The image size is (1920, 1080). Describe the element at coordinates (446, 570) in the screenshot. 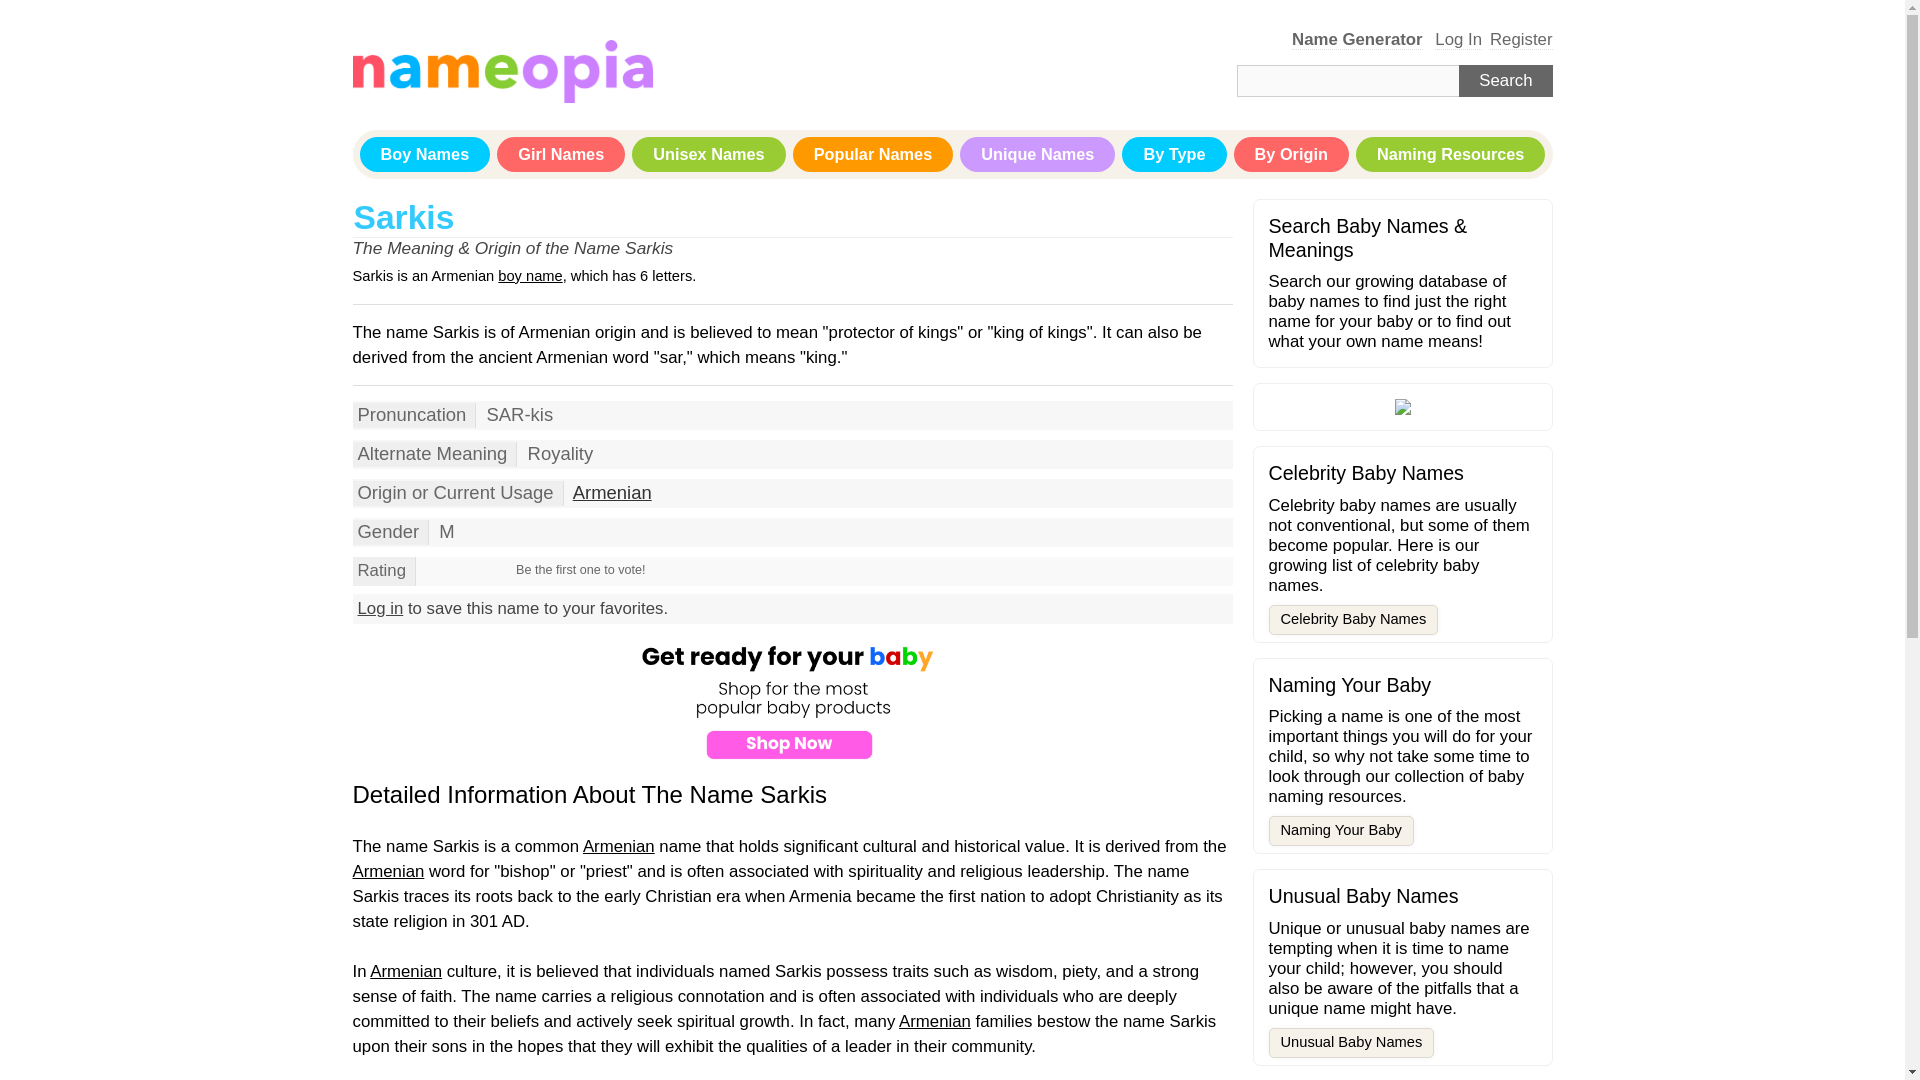

I see `3 stars out of 5` at that location.